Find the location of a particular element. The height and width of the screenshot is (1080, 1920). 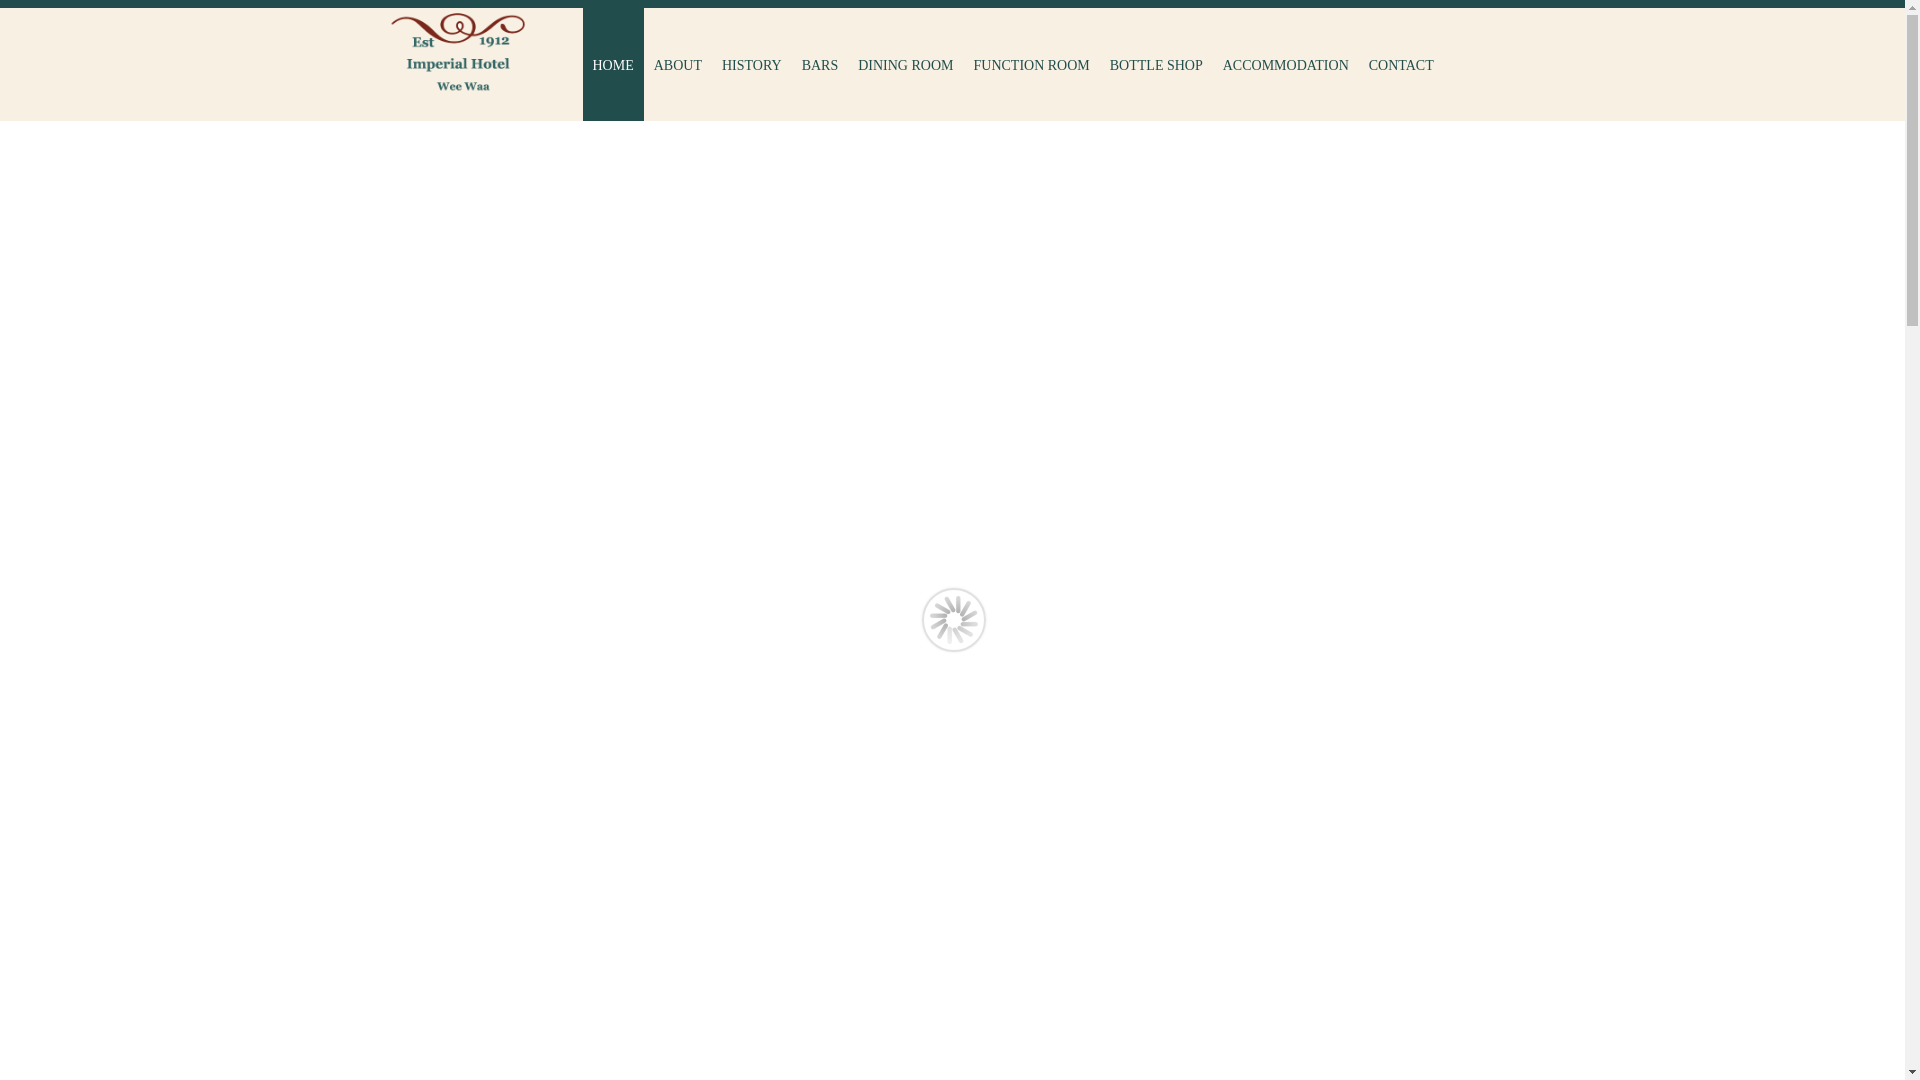

ACCOMMODATION is located at coordinates (1286, 64).